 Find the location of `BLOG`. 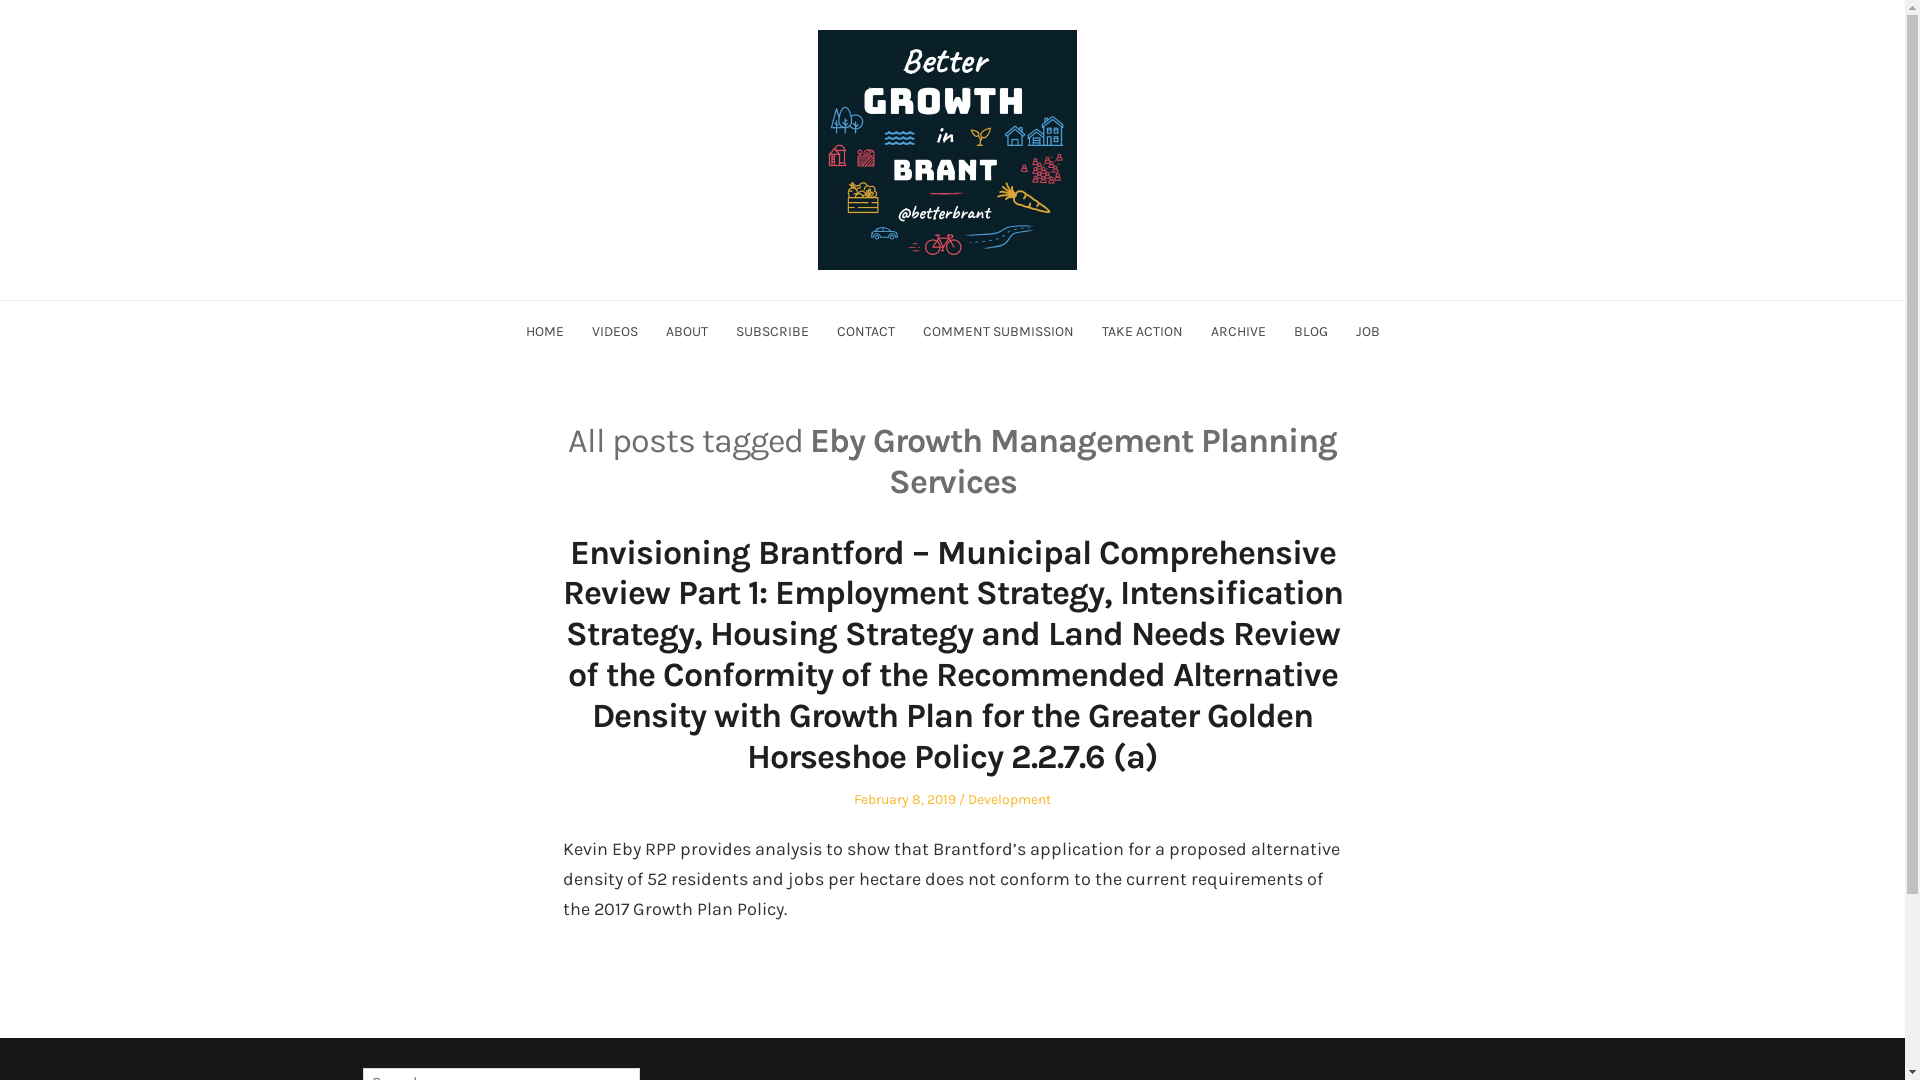

BLOG is located at coordinates (1311, 332).